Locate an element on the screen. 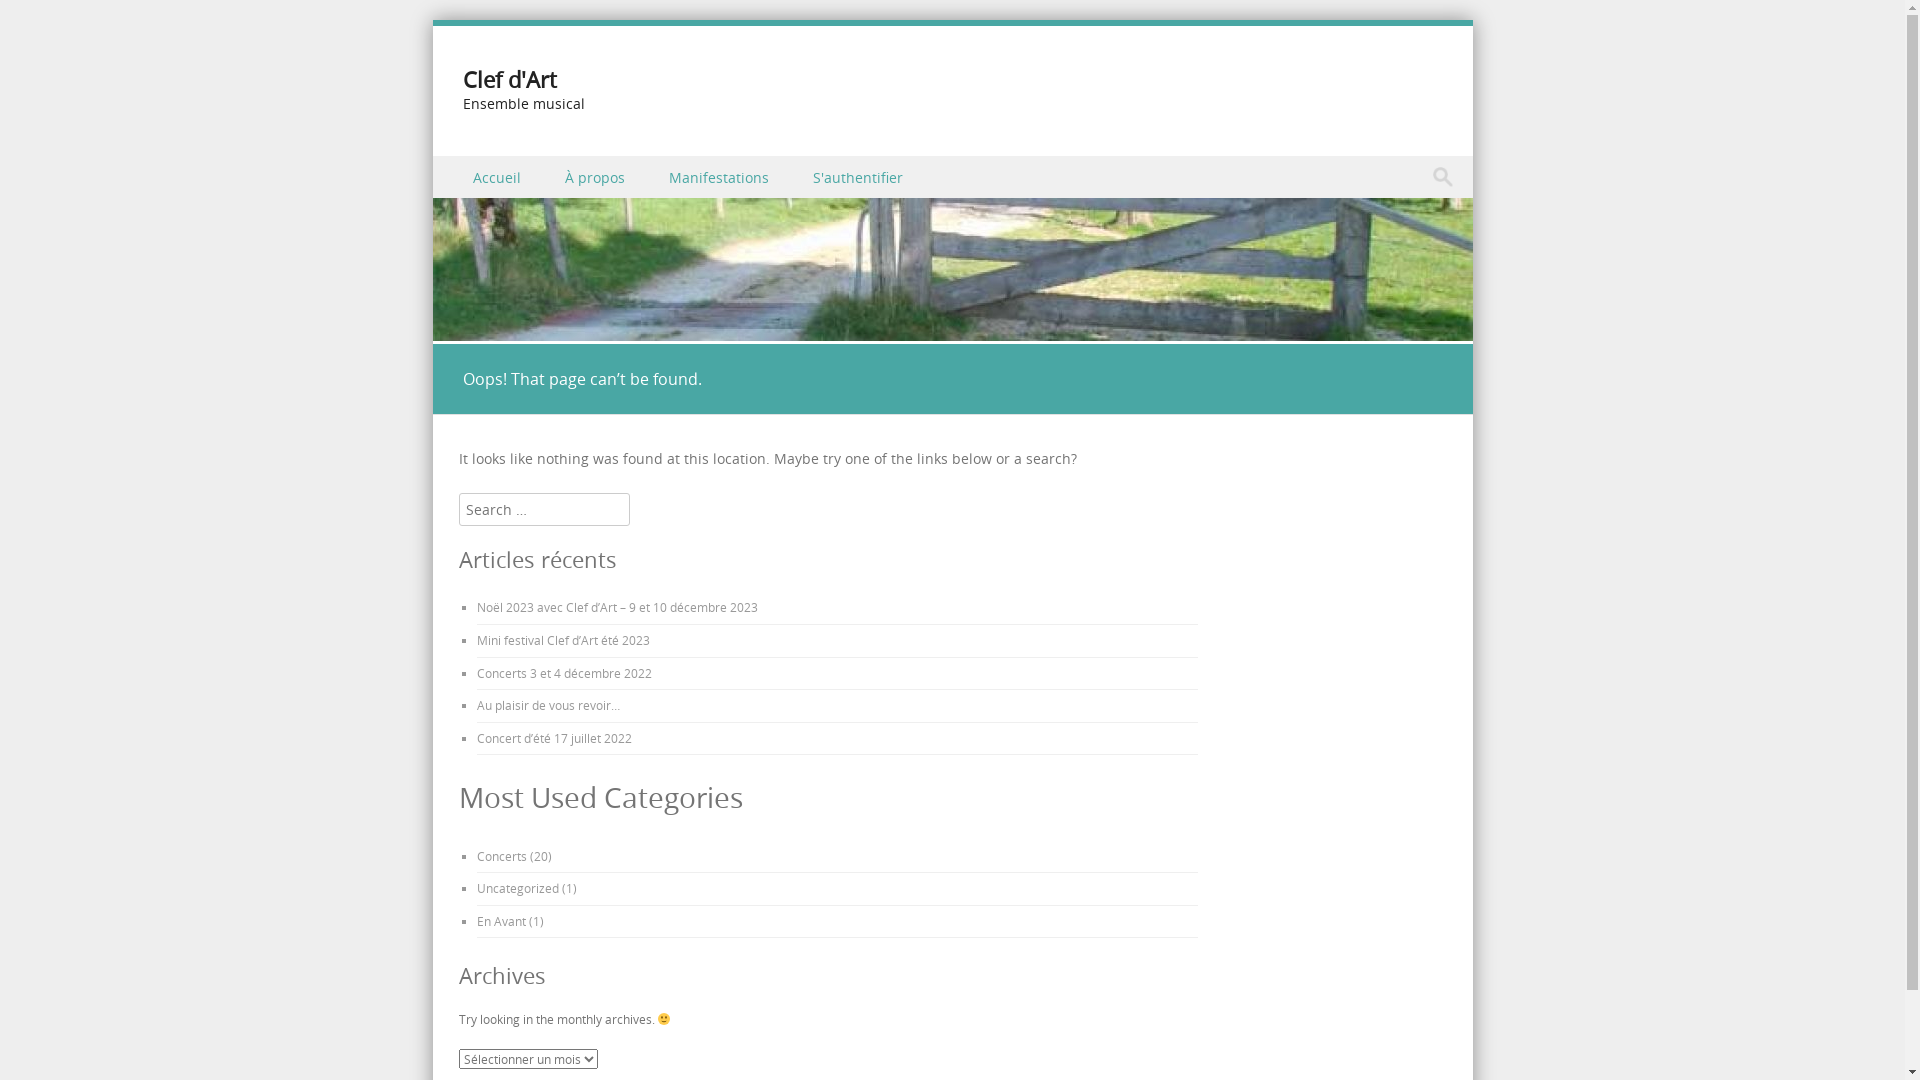  Manifestations is located at coordinates (720, 176).